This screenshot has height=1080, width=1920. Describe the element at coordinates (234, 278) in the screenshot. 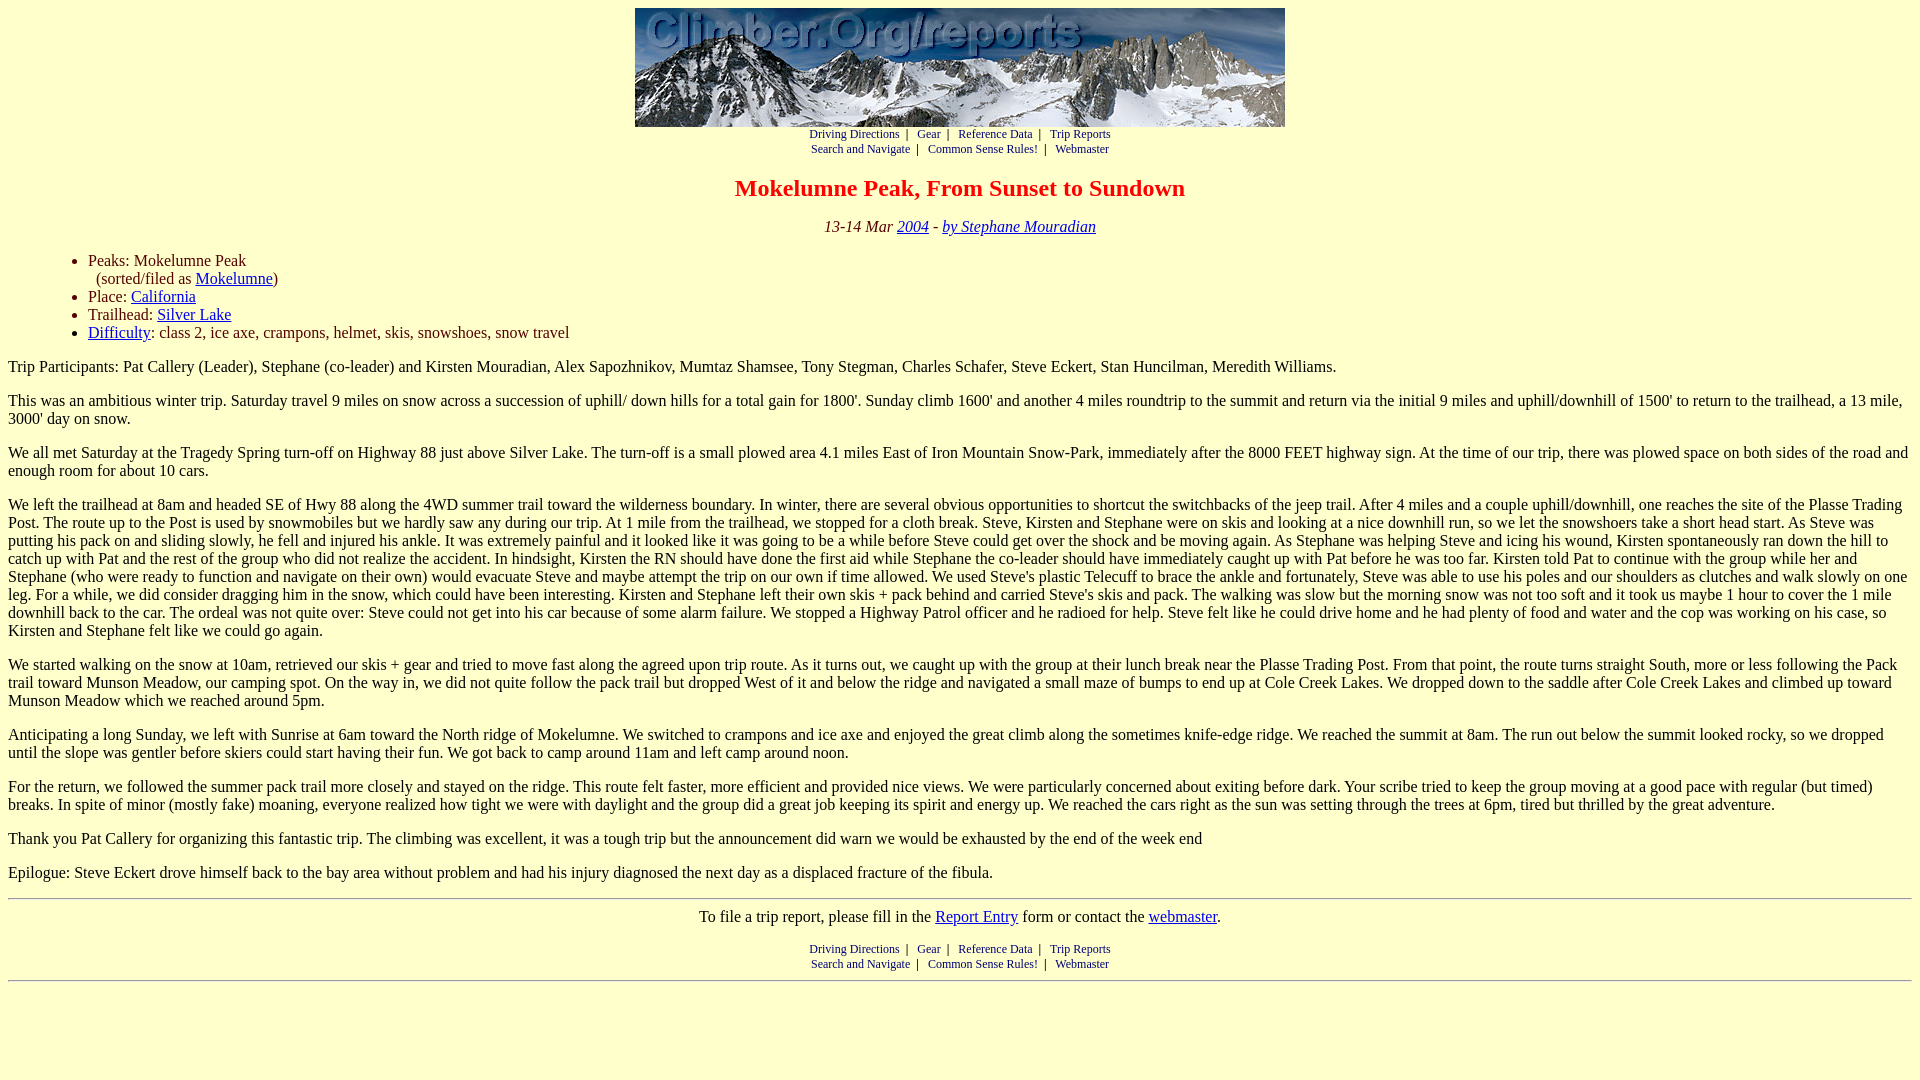

I see `Mokelumne` at that location.